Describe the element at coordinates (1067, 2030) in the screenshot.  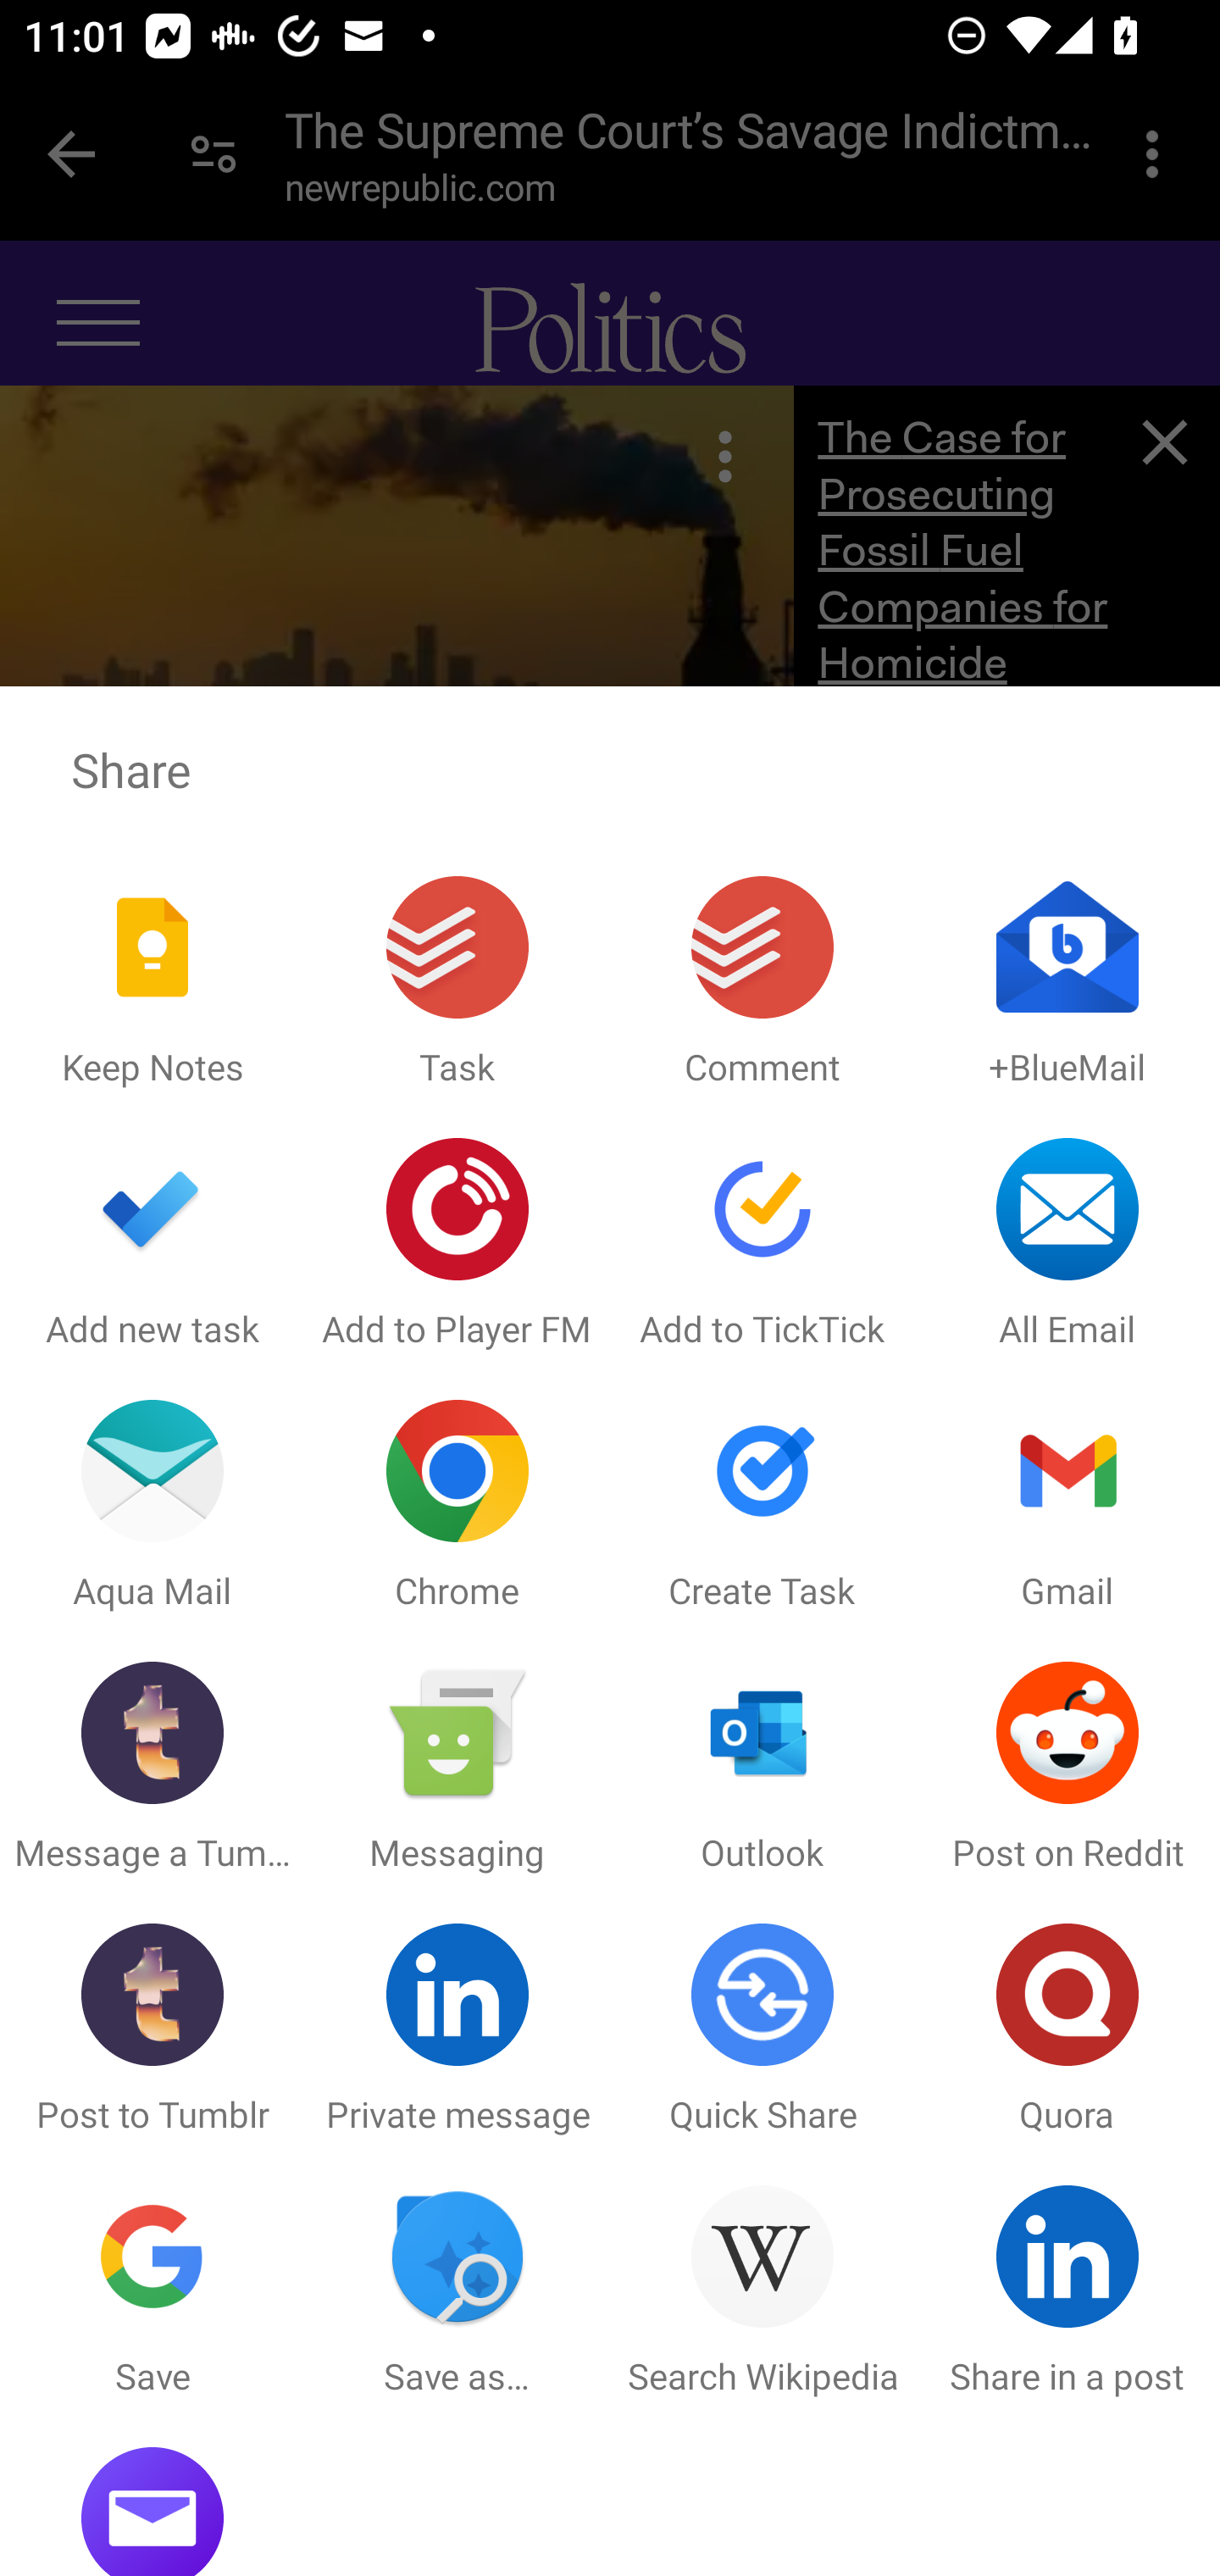
I see `Quora` at that location.